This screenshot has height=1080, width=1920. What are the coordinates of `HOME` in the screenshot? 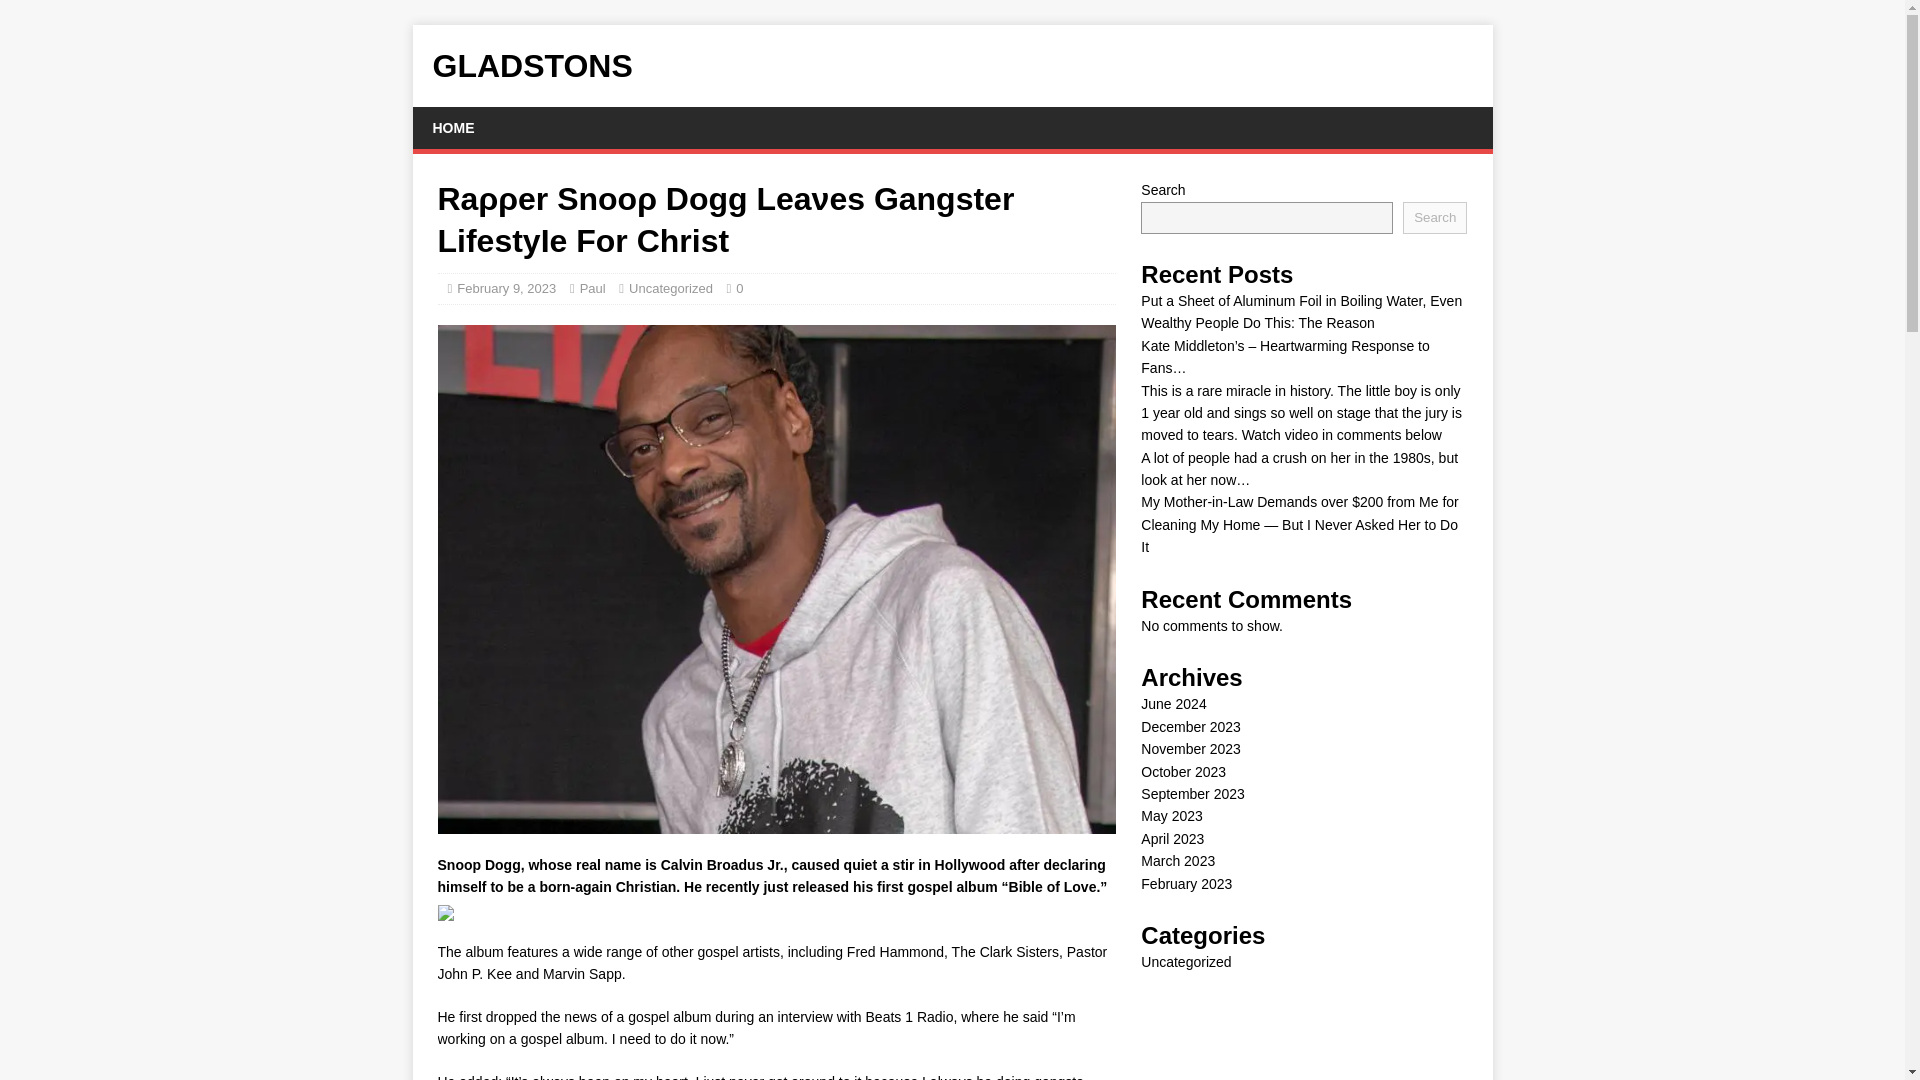 It's located at (452, 128).